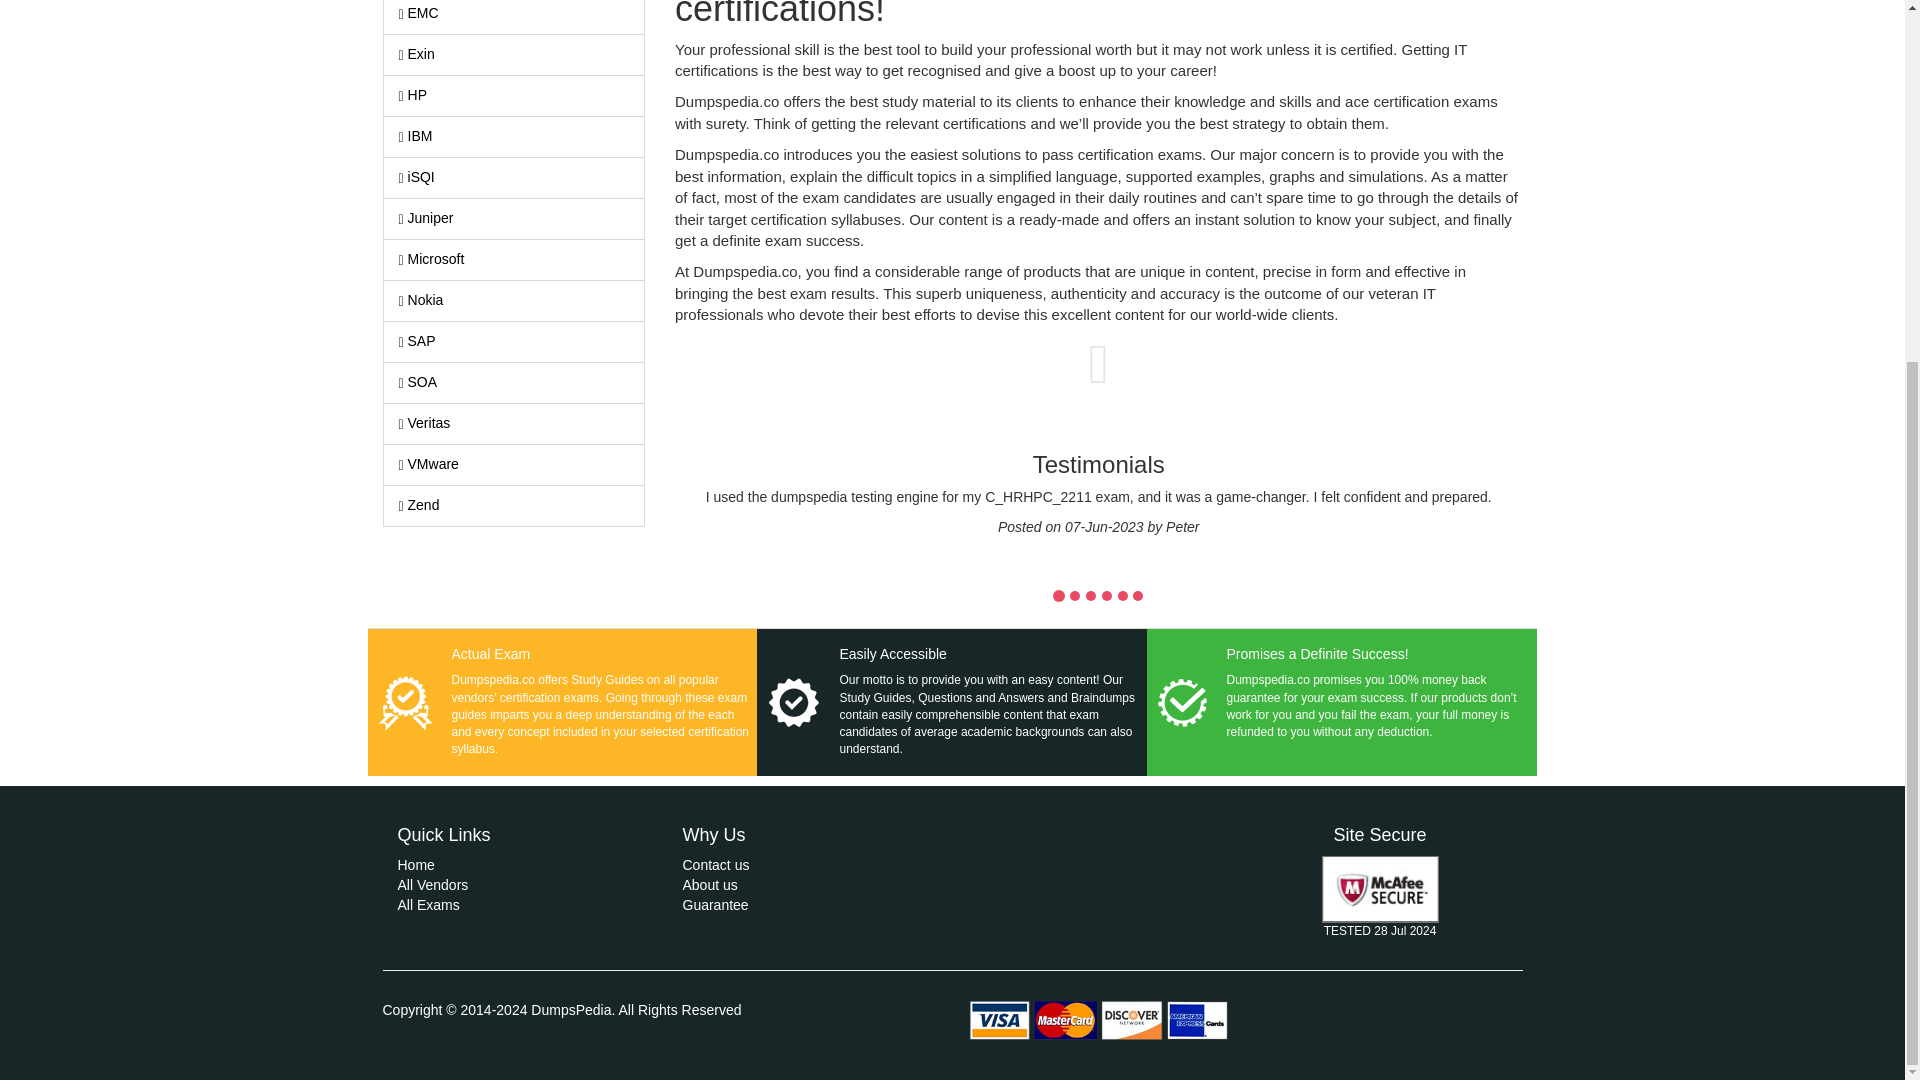 This screenshot has width=1920, height=1080. I want to click on iSQI, so click(514, 177).